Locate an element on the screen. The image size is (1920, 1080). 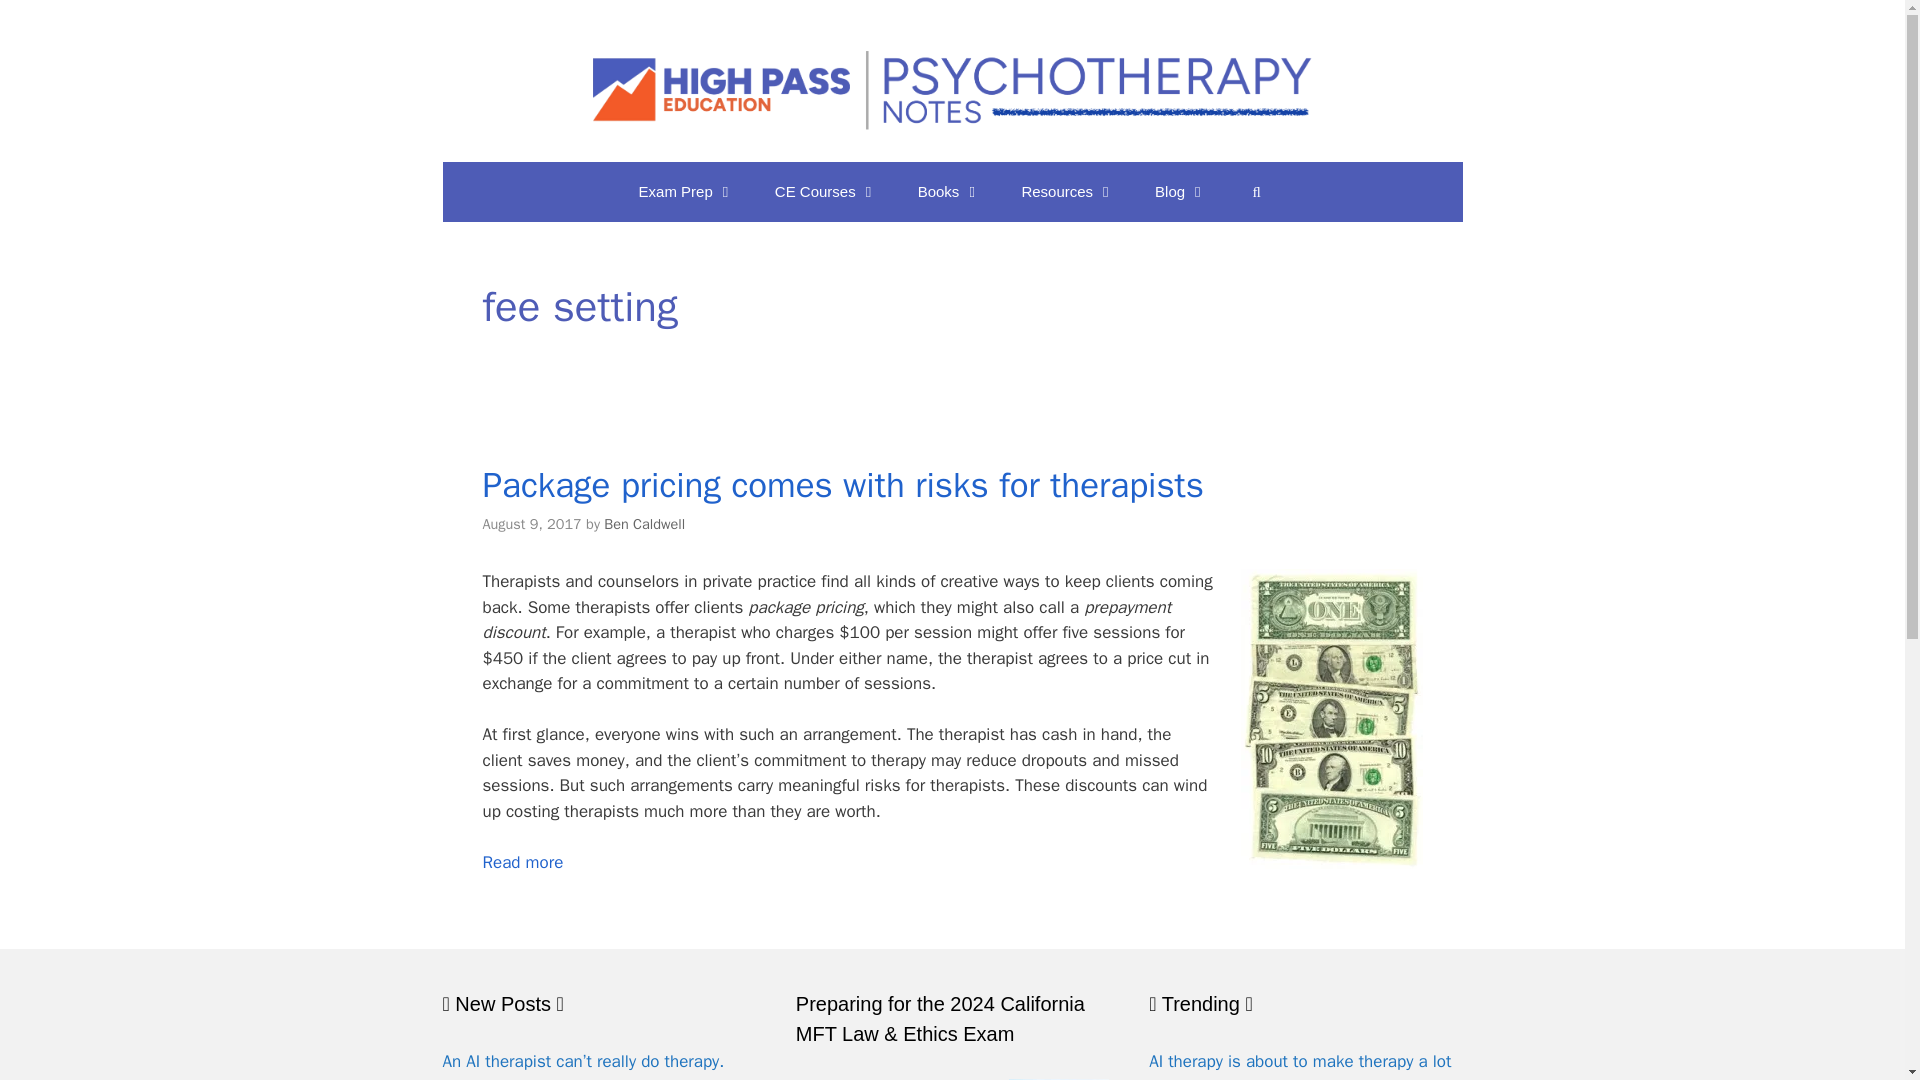
Blog is located at coordinates (1180, 192).